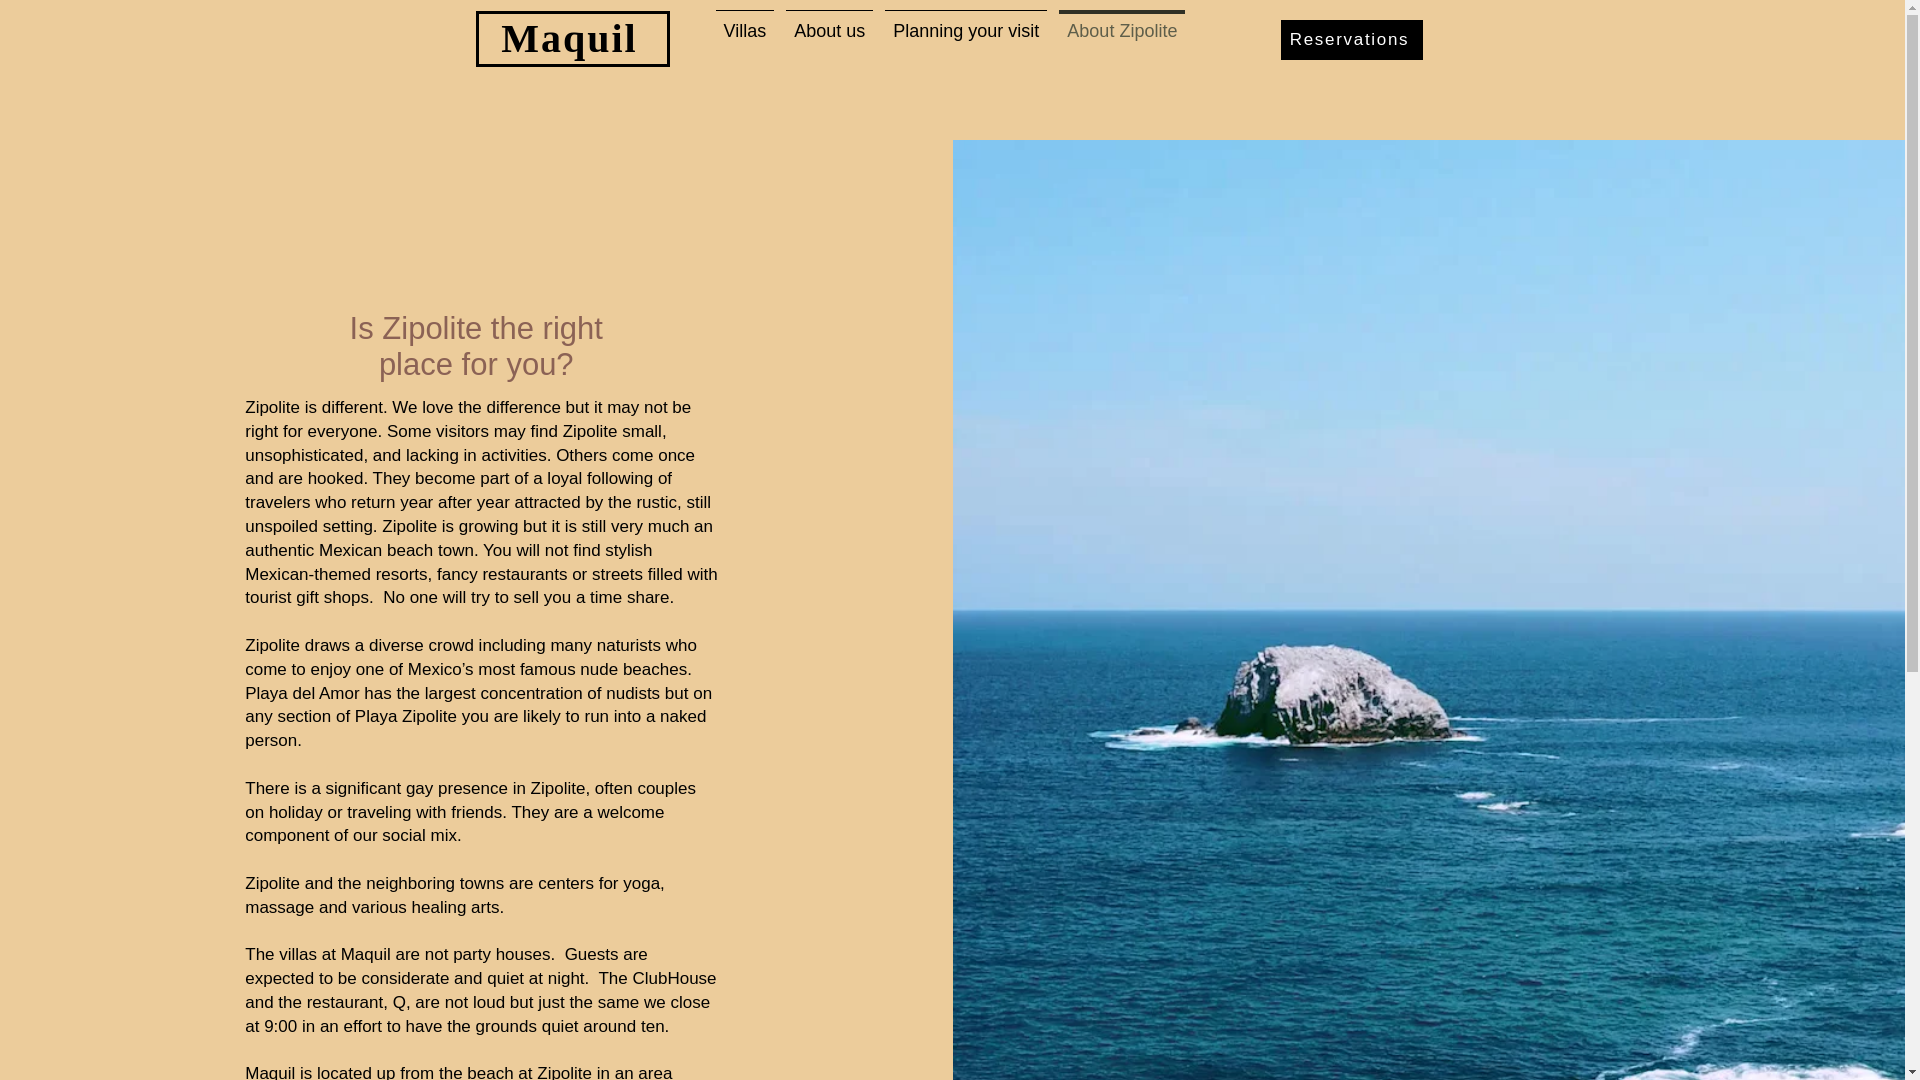  What do you see at coordinates (746, 38) in the screenshot?
I see `Villas` at bounding box center [746, 38].